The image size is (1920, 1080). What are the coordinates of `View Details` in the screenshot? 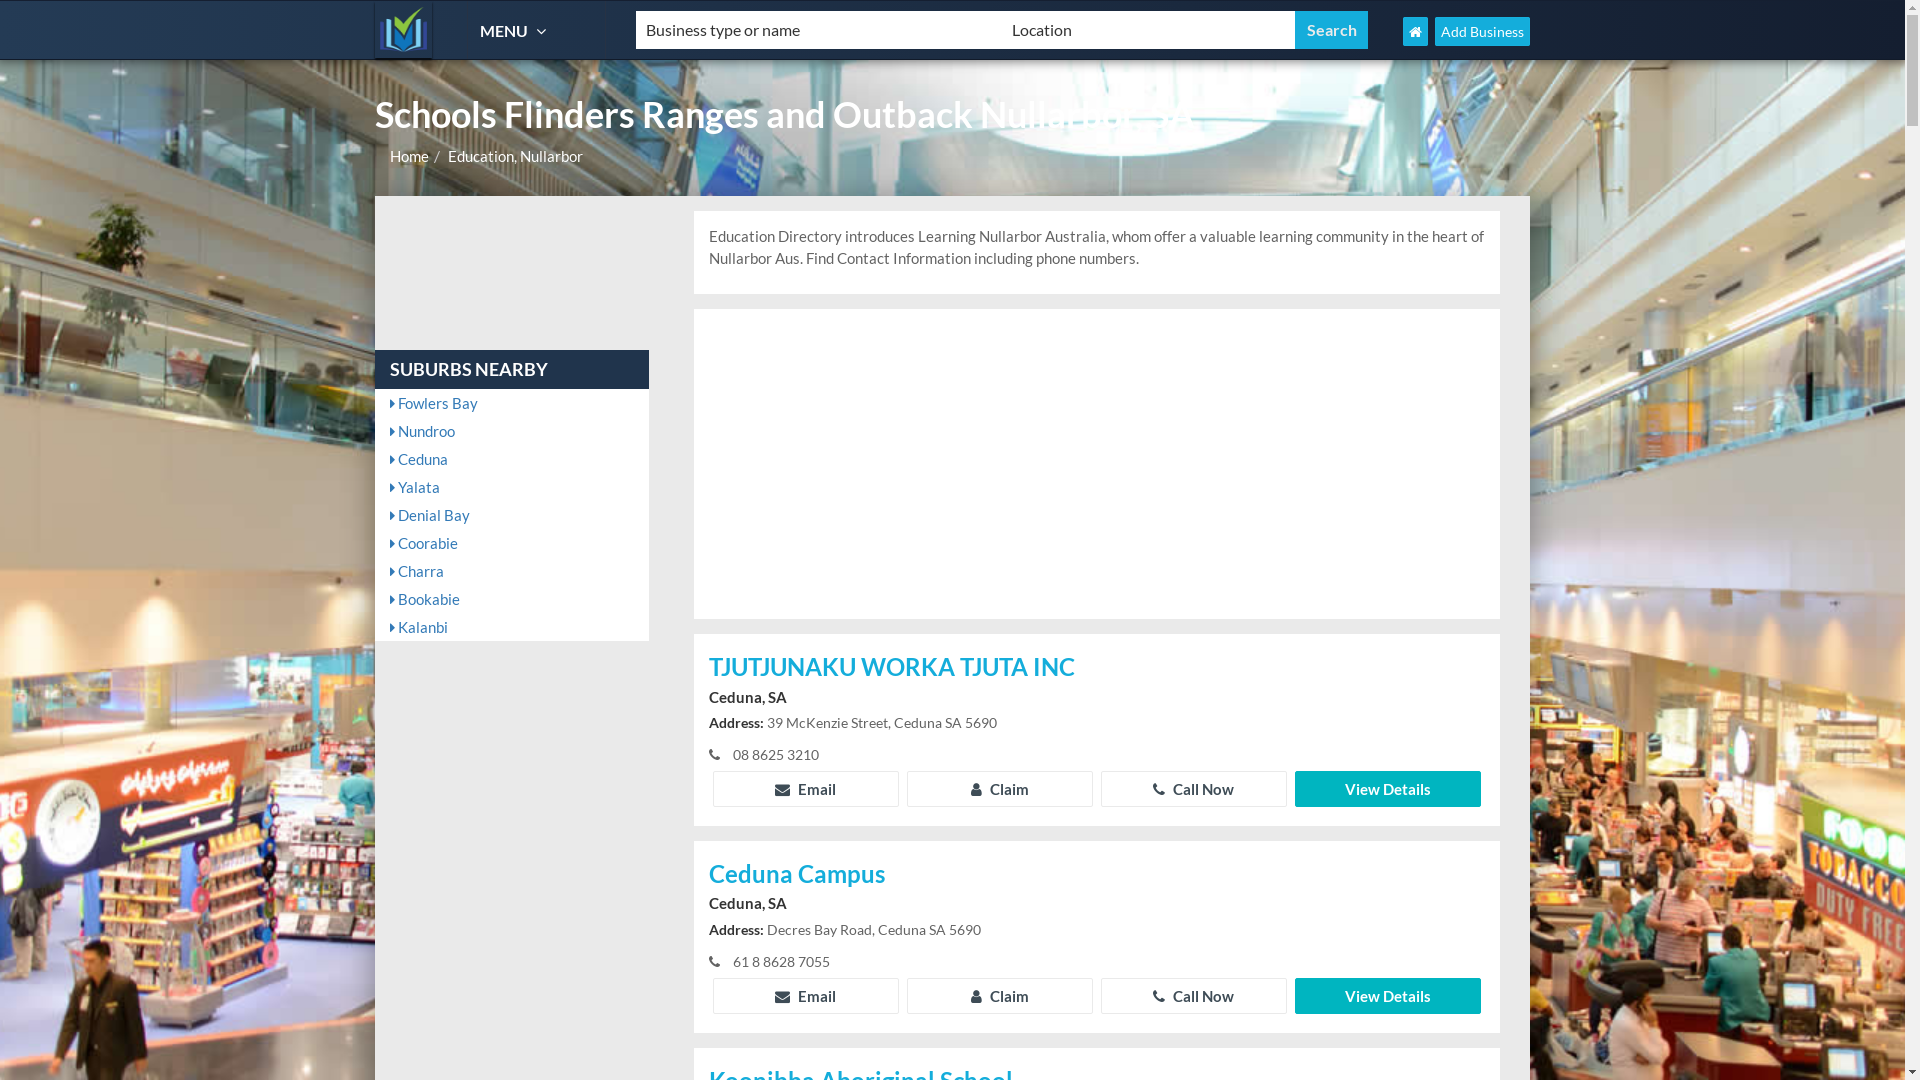 It's located at (1388, 996).